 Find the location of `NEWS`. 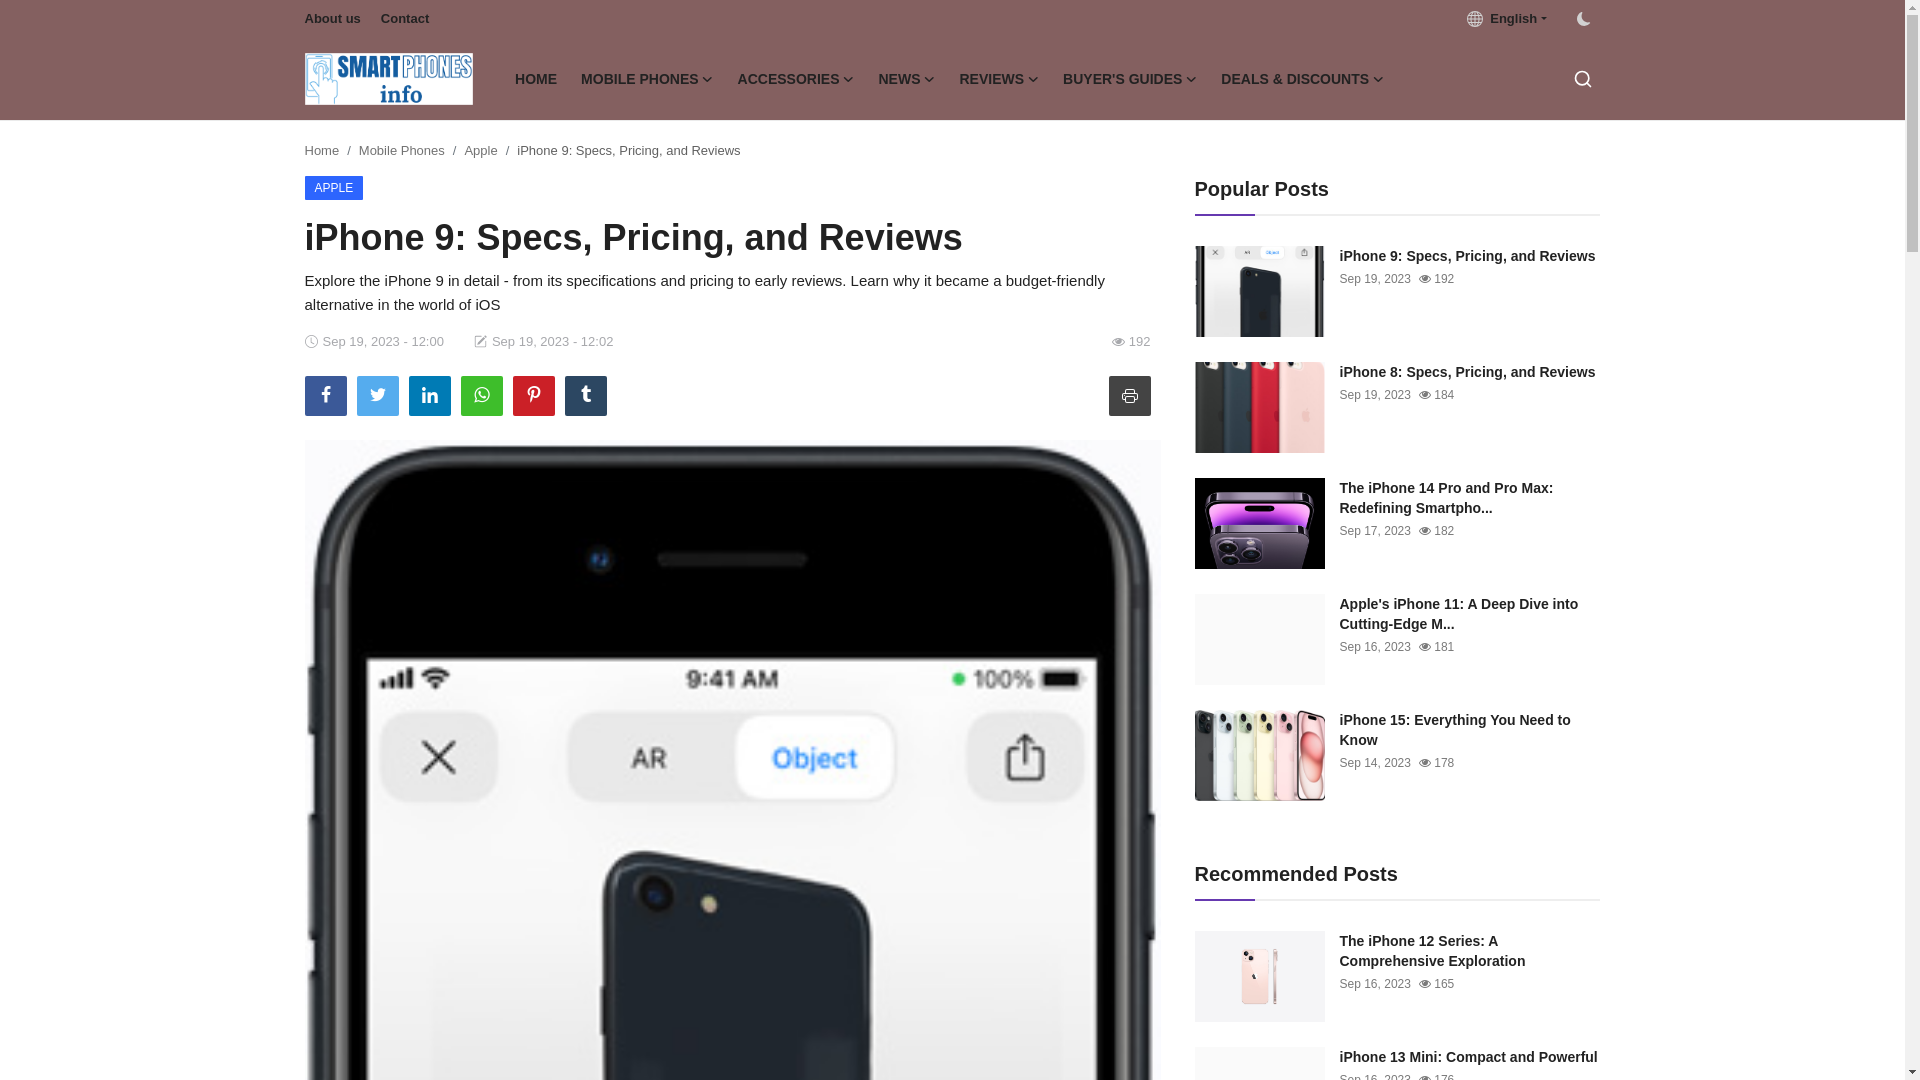

NEWS is located at coordinates (906, 78).